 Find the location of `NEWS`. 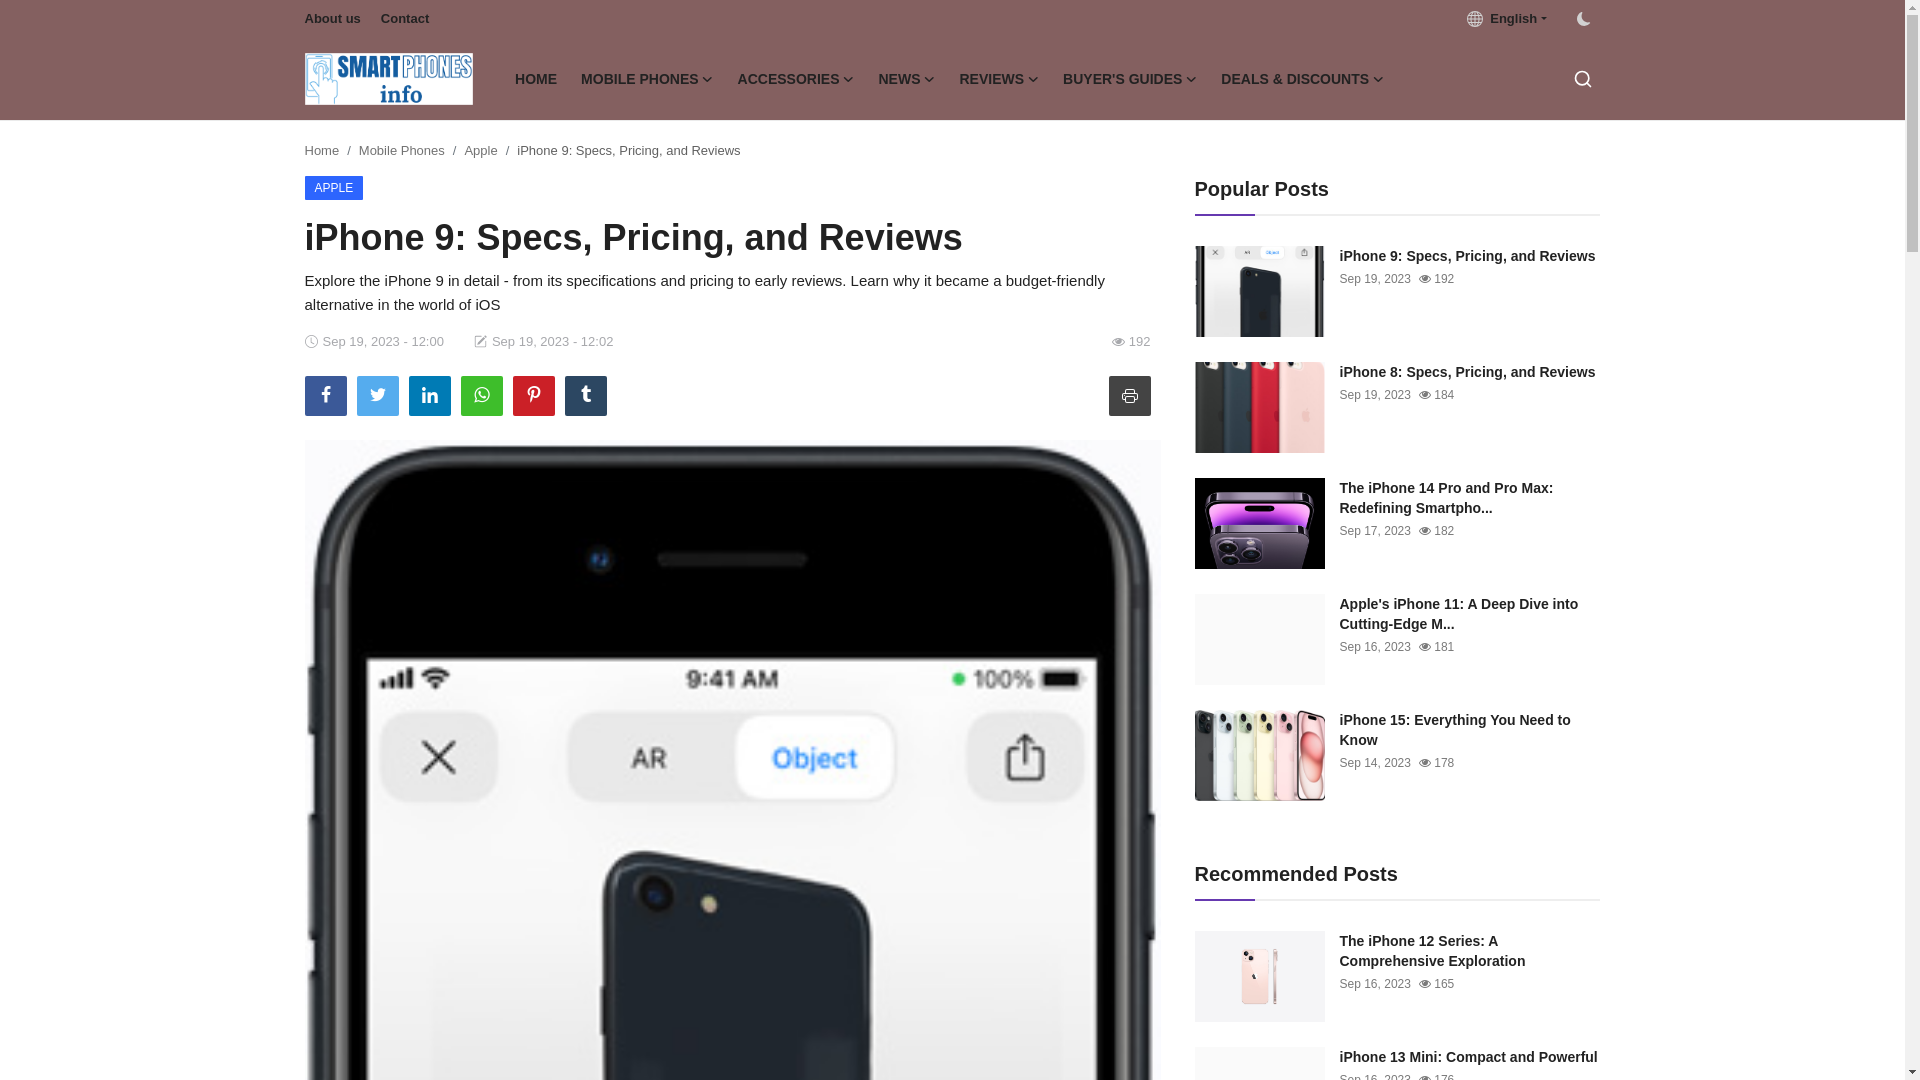

NEWS is located at coordinates (906, 78).